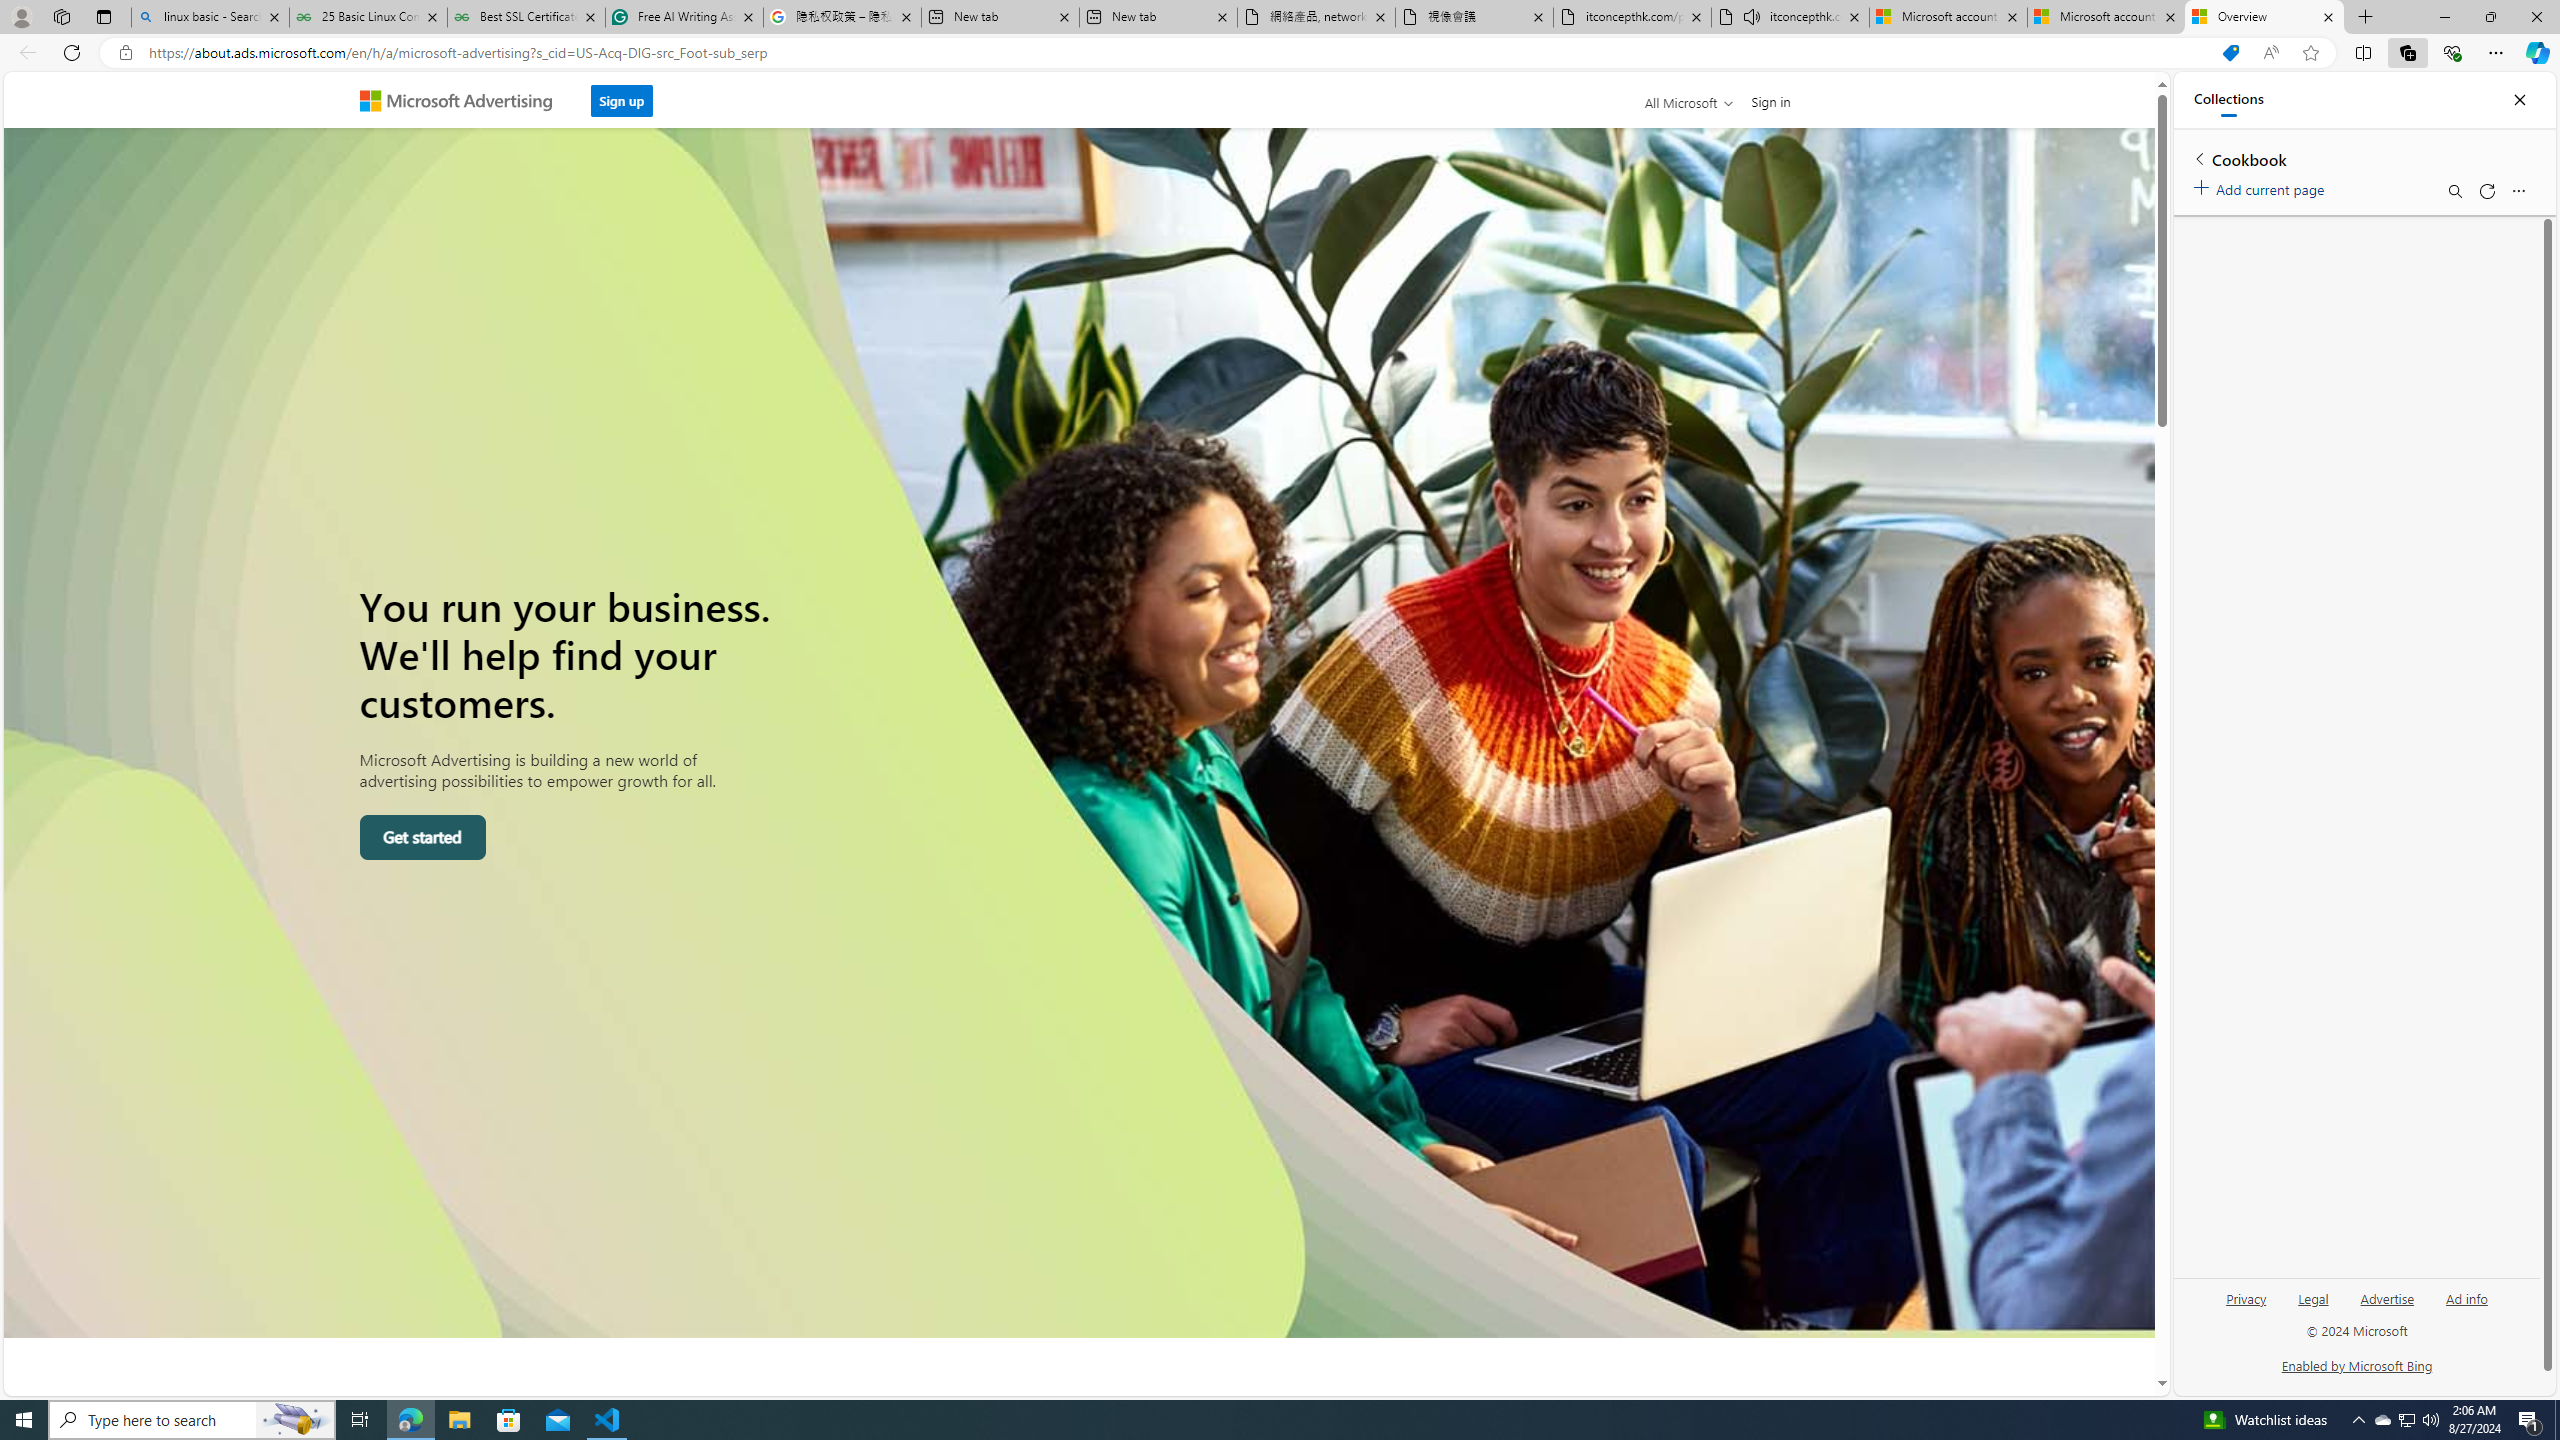  I want to click on Sign up, so click(622, 95).